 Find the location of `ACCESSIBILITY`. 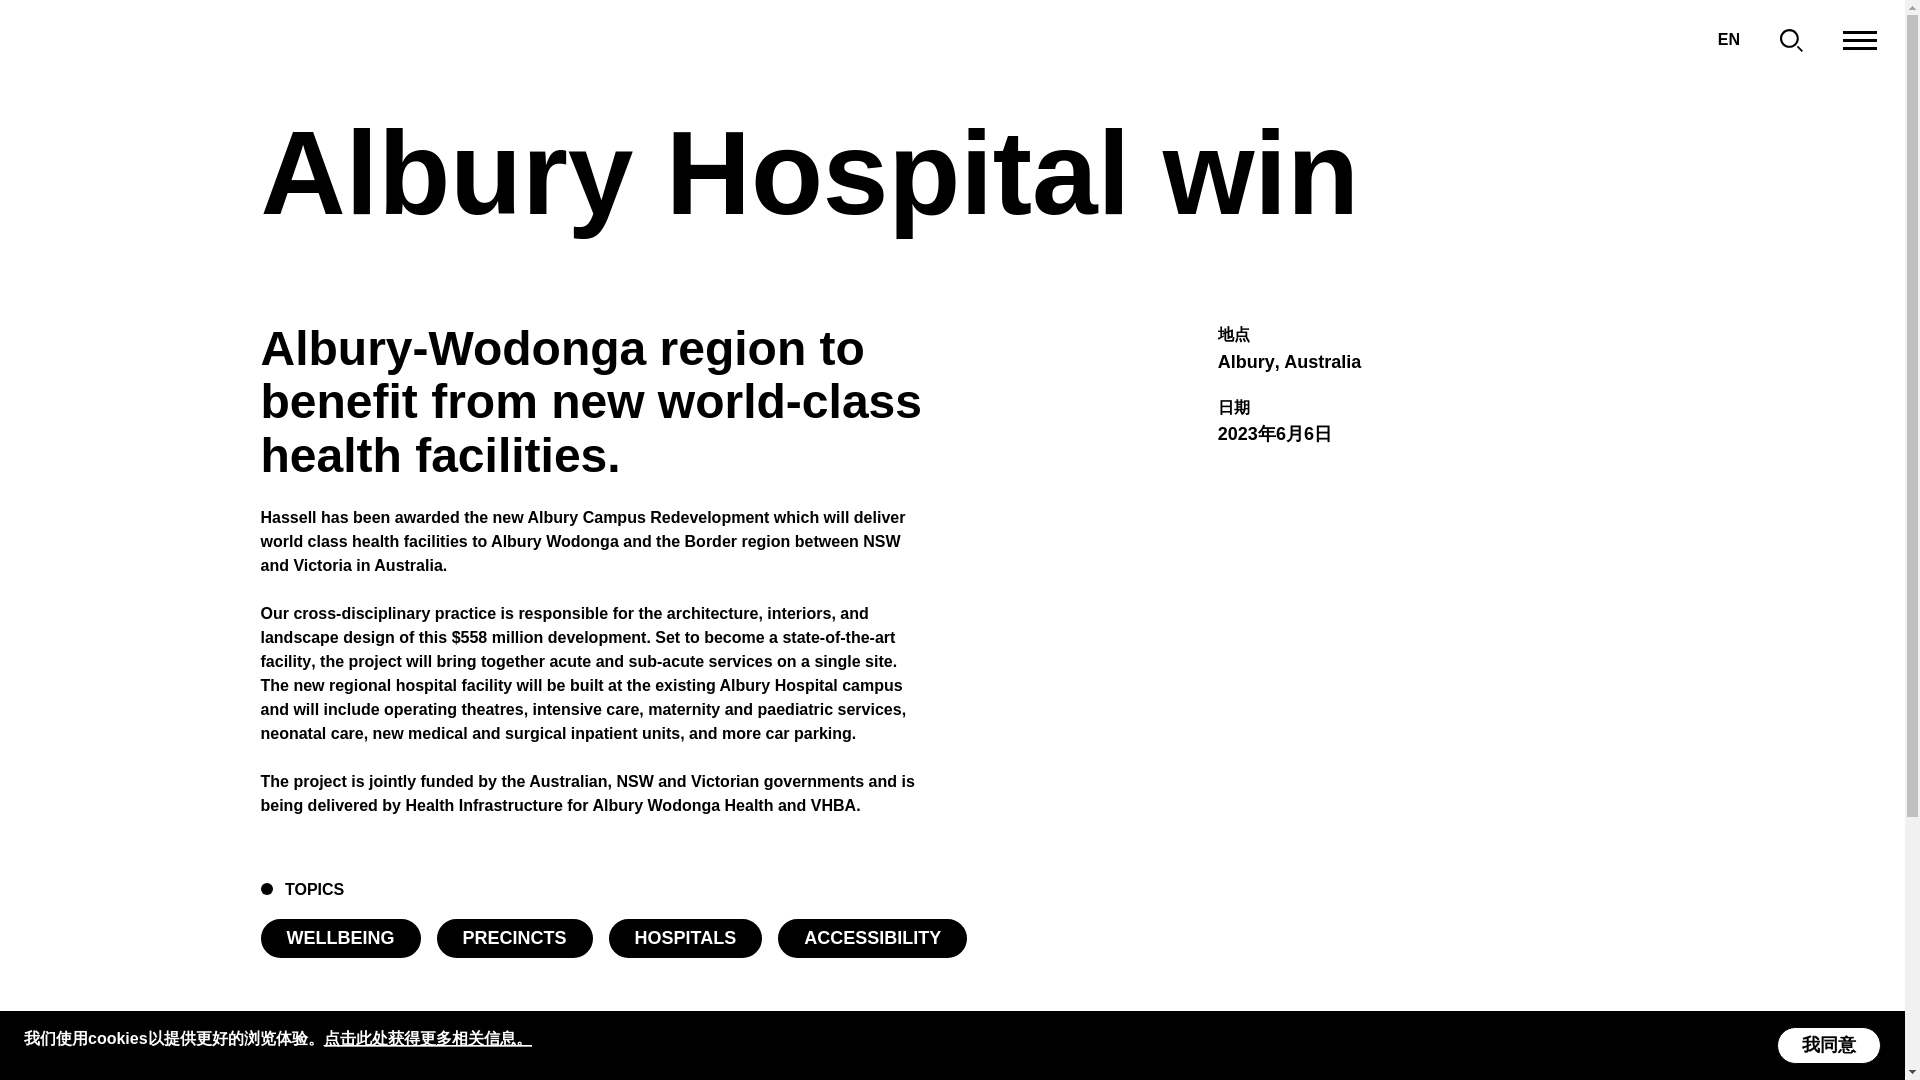

ACCESSIBILITY is located at coordinates (872, 938).